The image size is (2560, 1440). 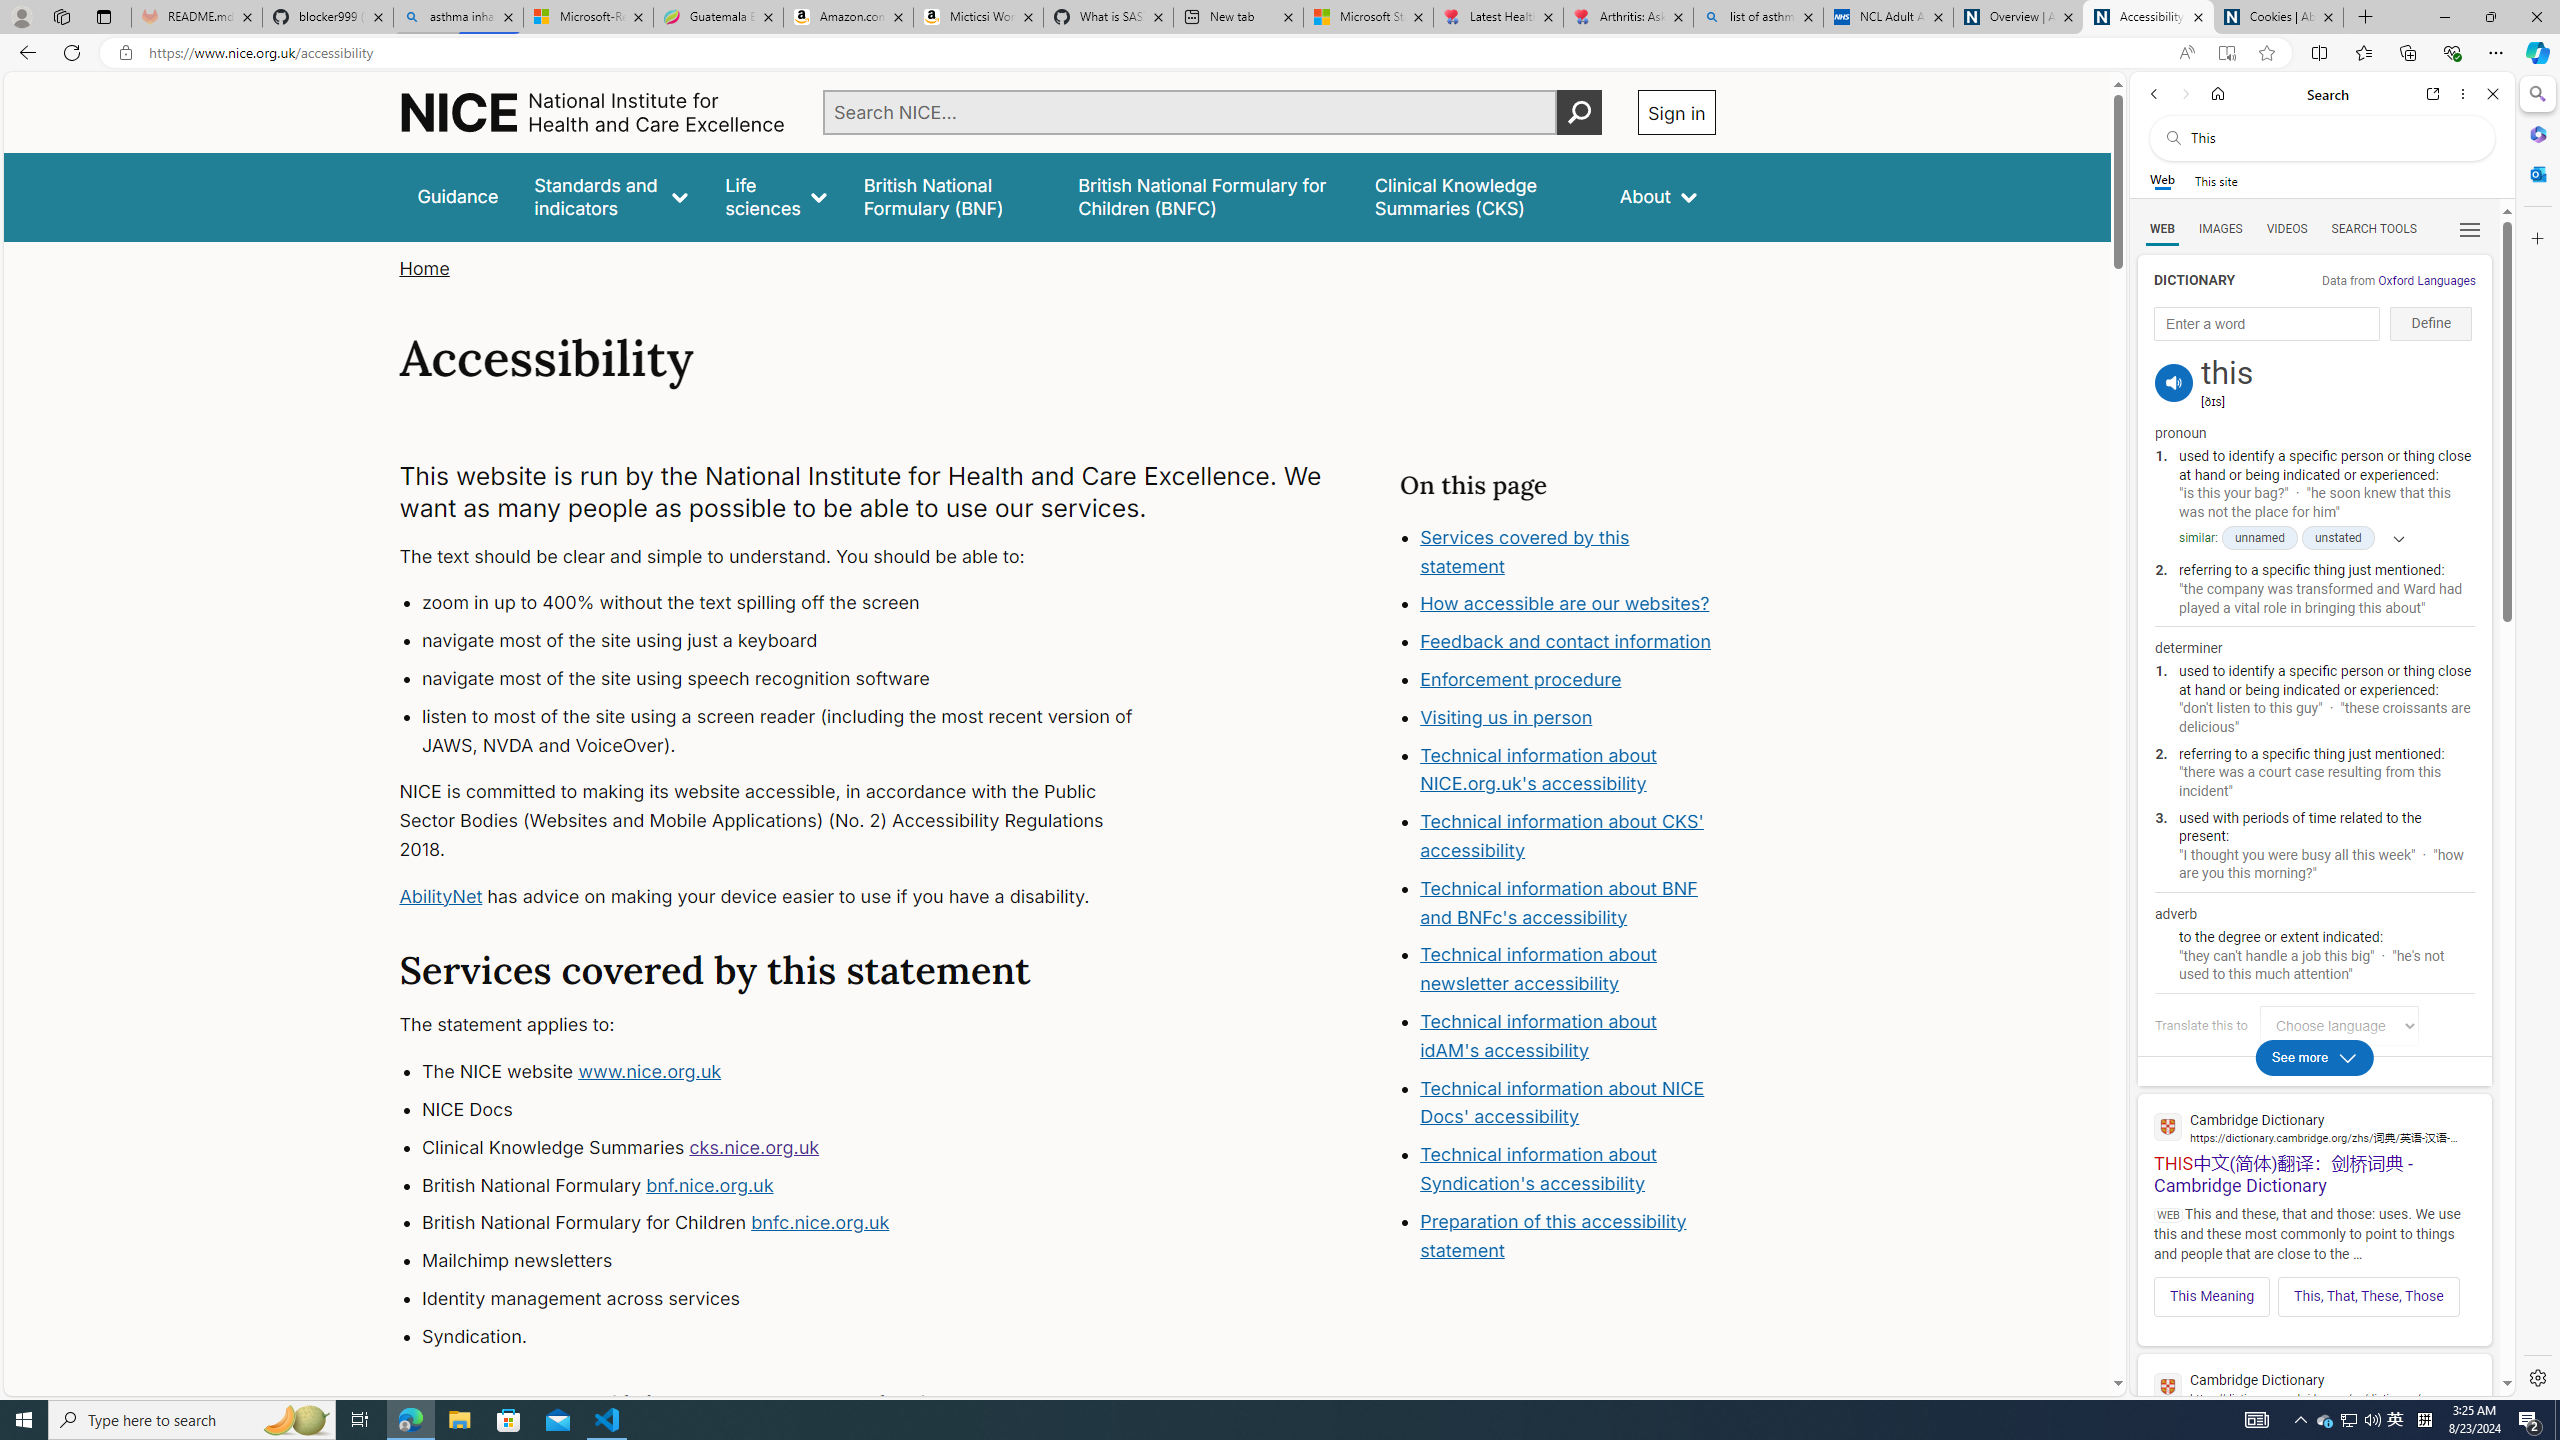 What do you see at coordinates (1562, 1102) in the screenshot?
I see `Technical information about NICE Docs' accessibility` at bounding box center [1562, 1102].